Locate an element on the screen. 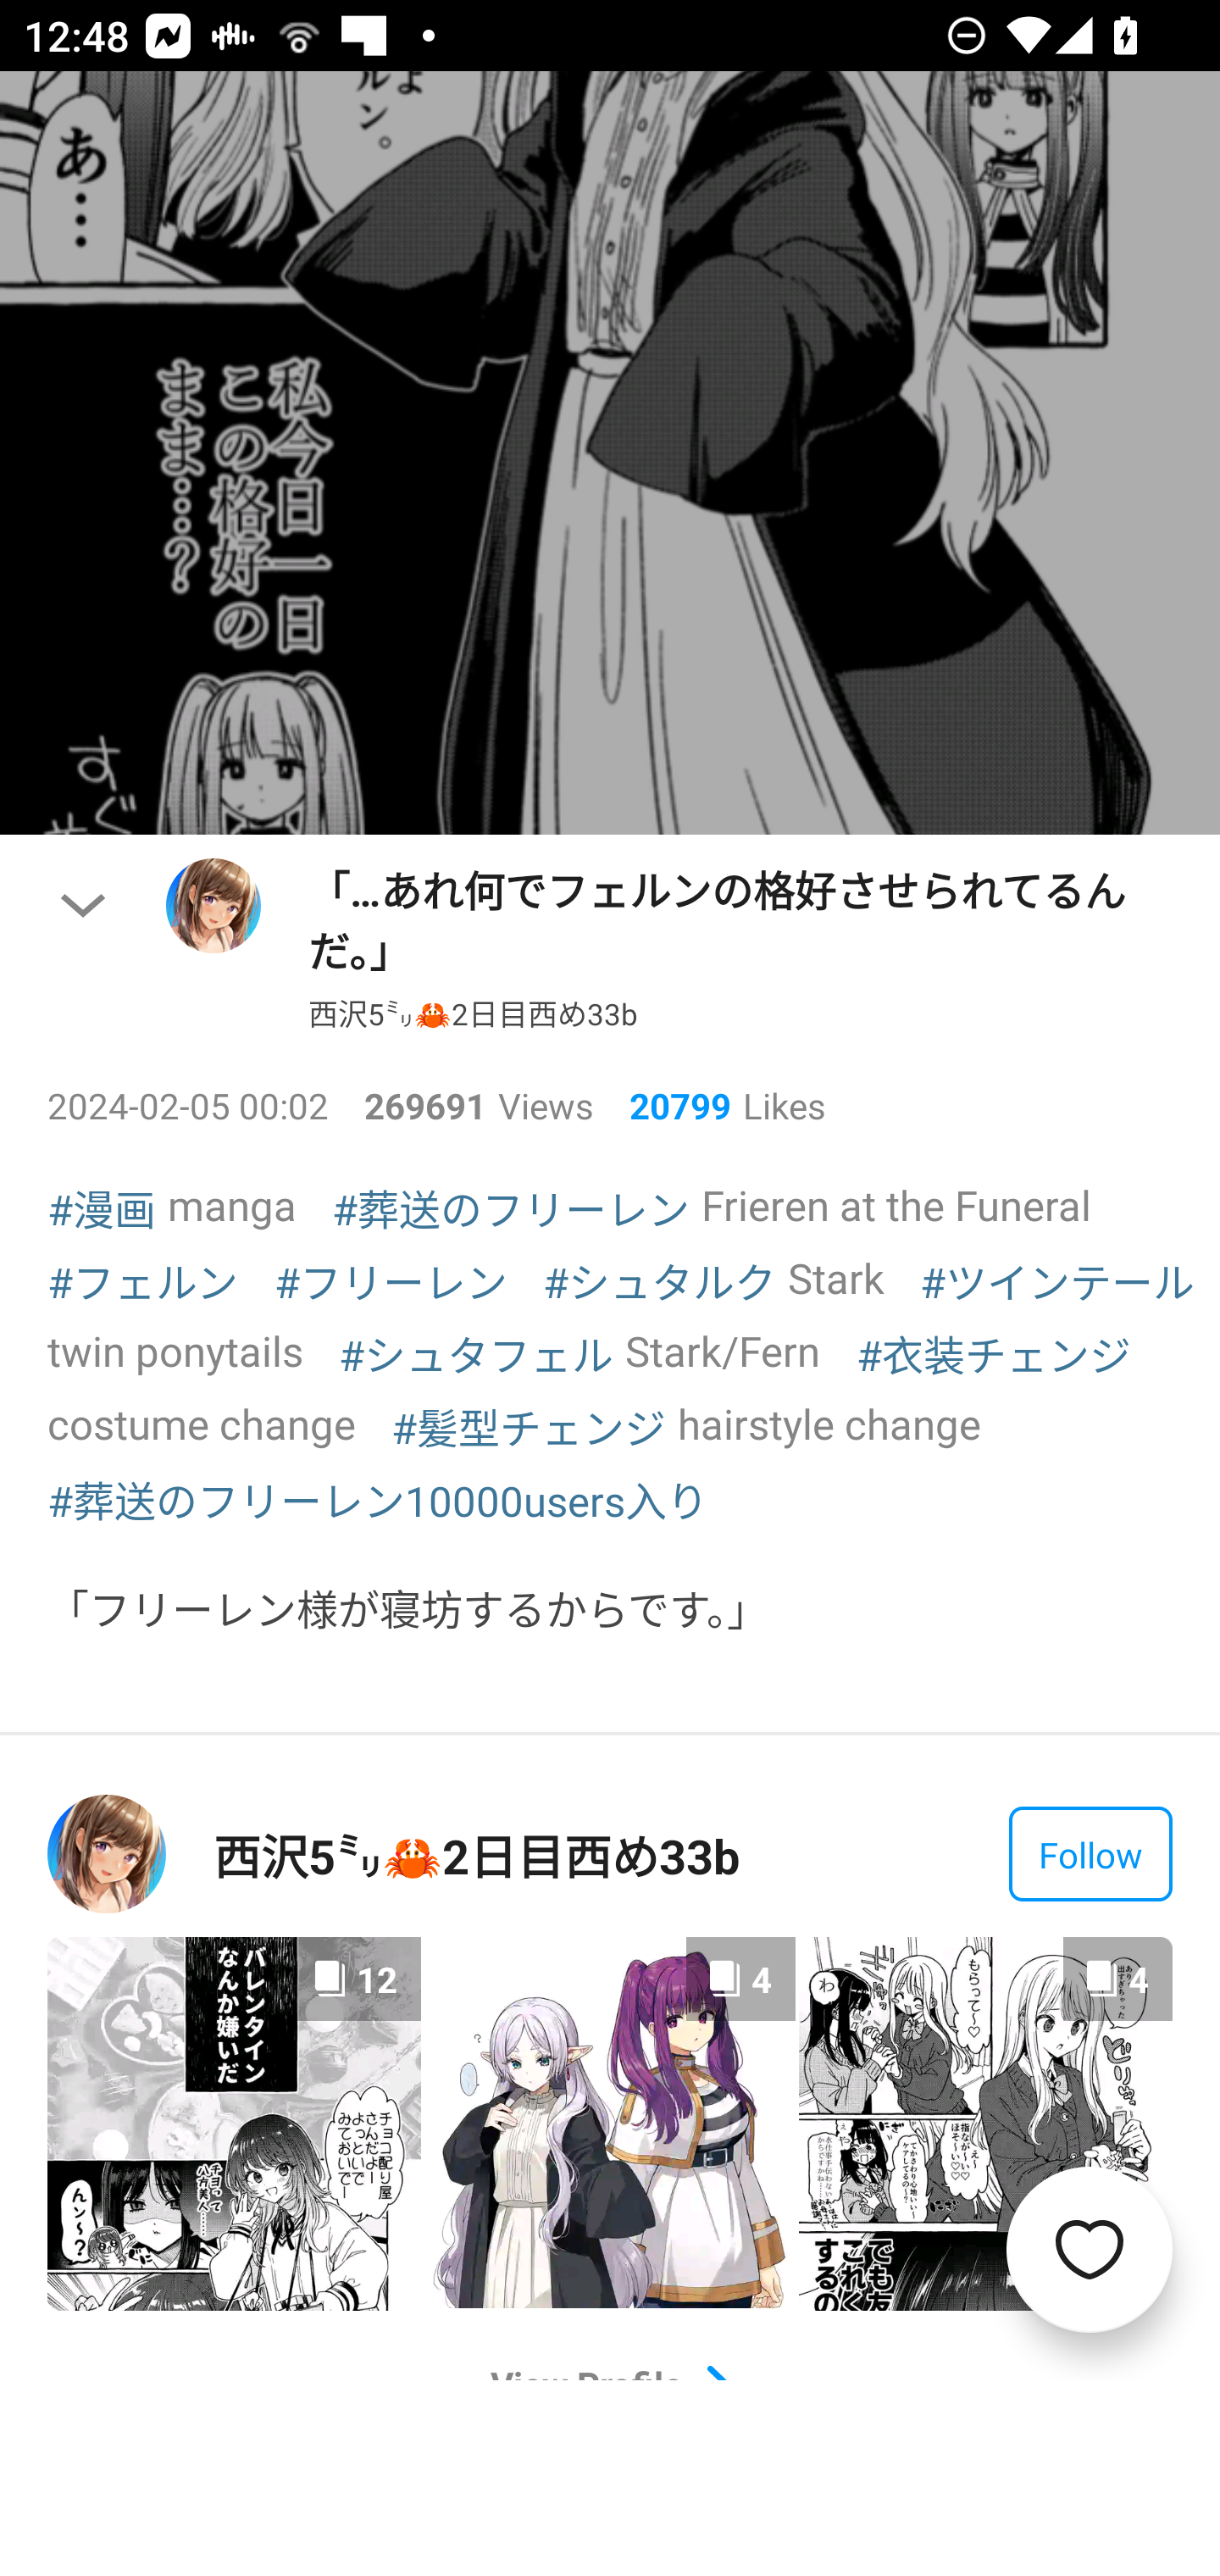  Follow is located at coordinates (1090, 1853).